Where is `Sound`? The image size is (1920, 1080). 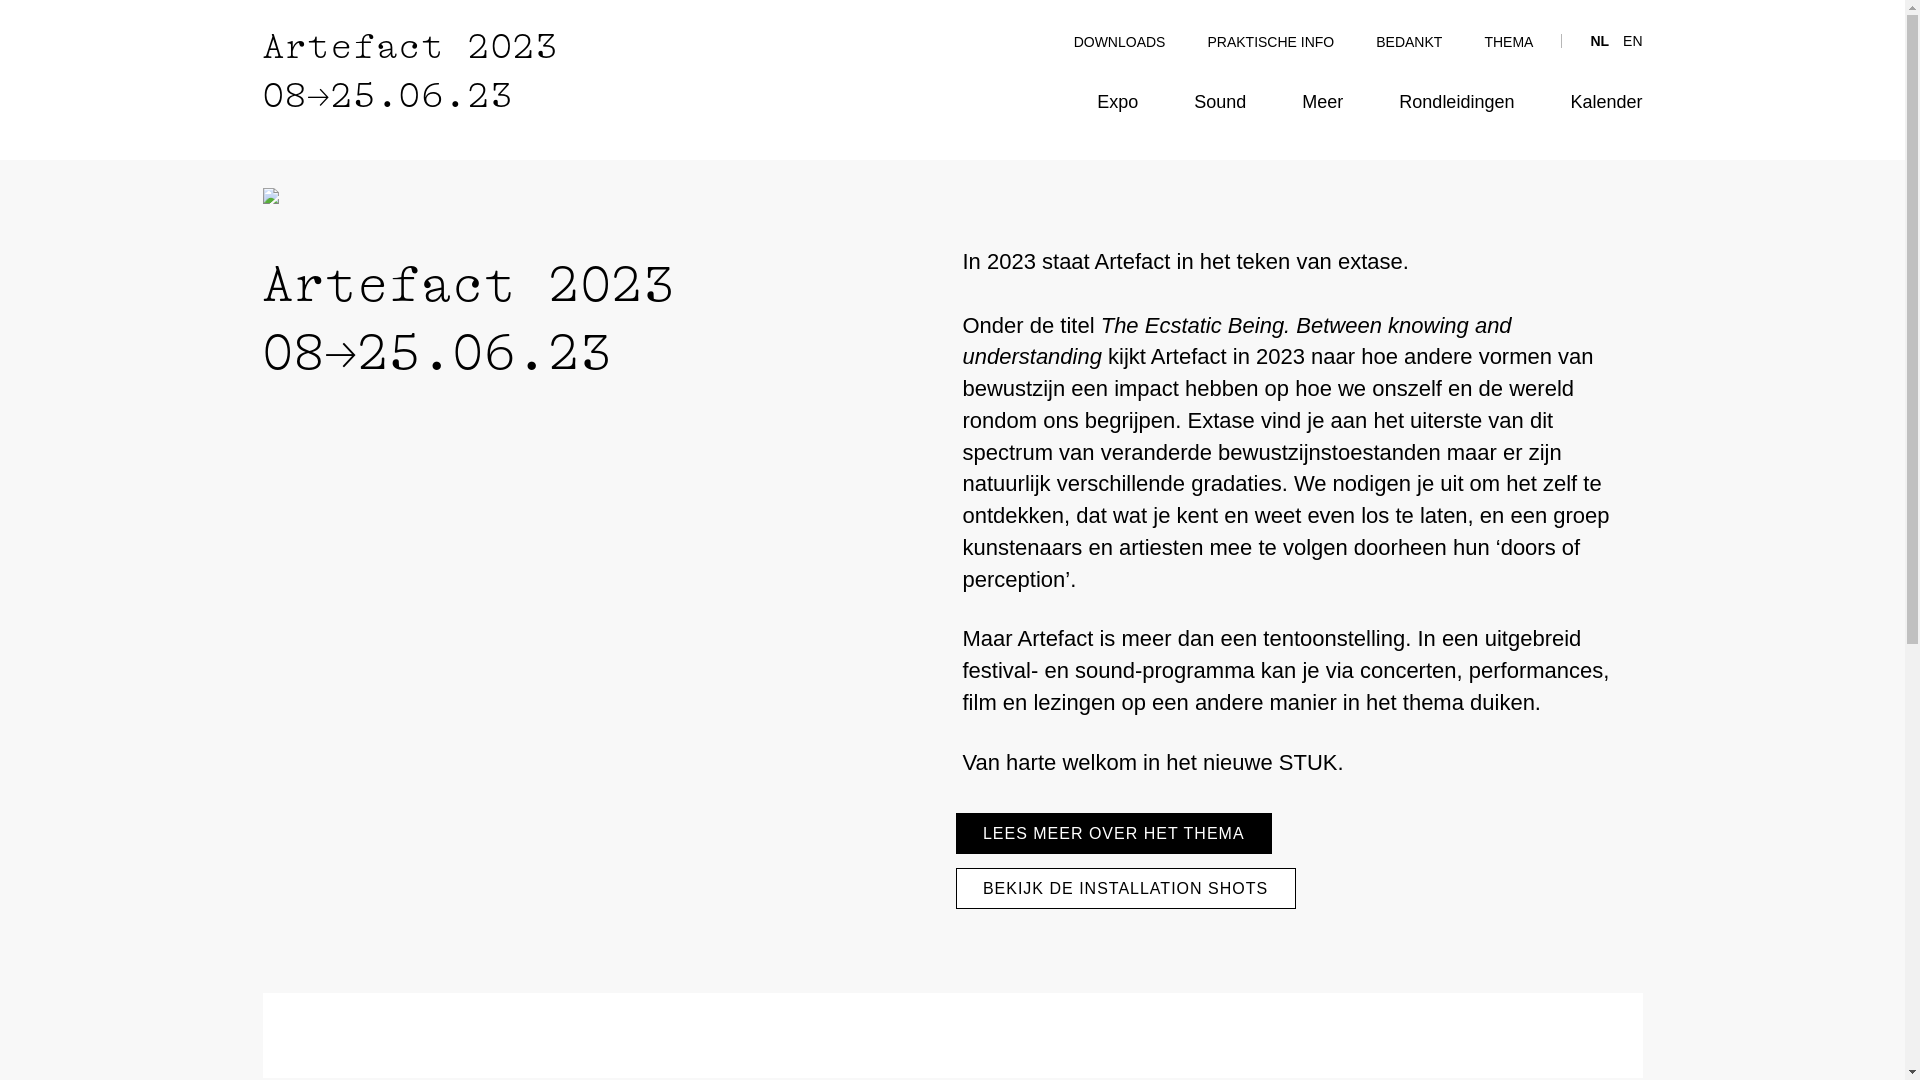
Sound is located at coordinates (1220, 102).